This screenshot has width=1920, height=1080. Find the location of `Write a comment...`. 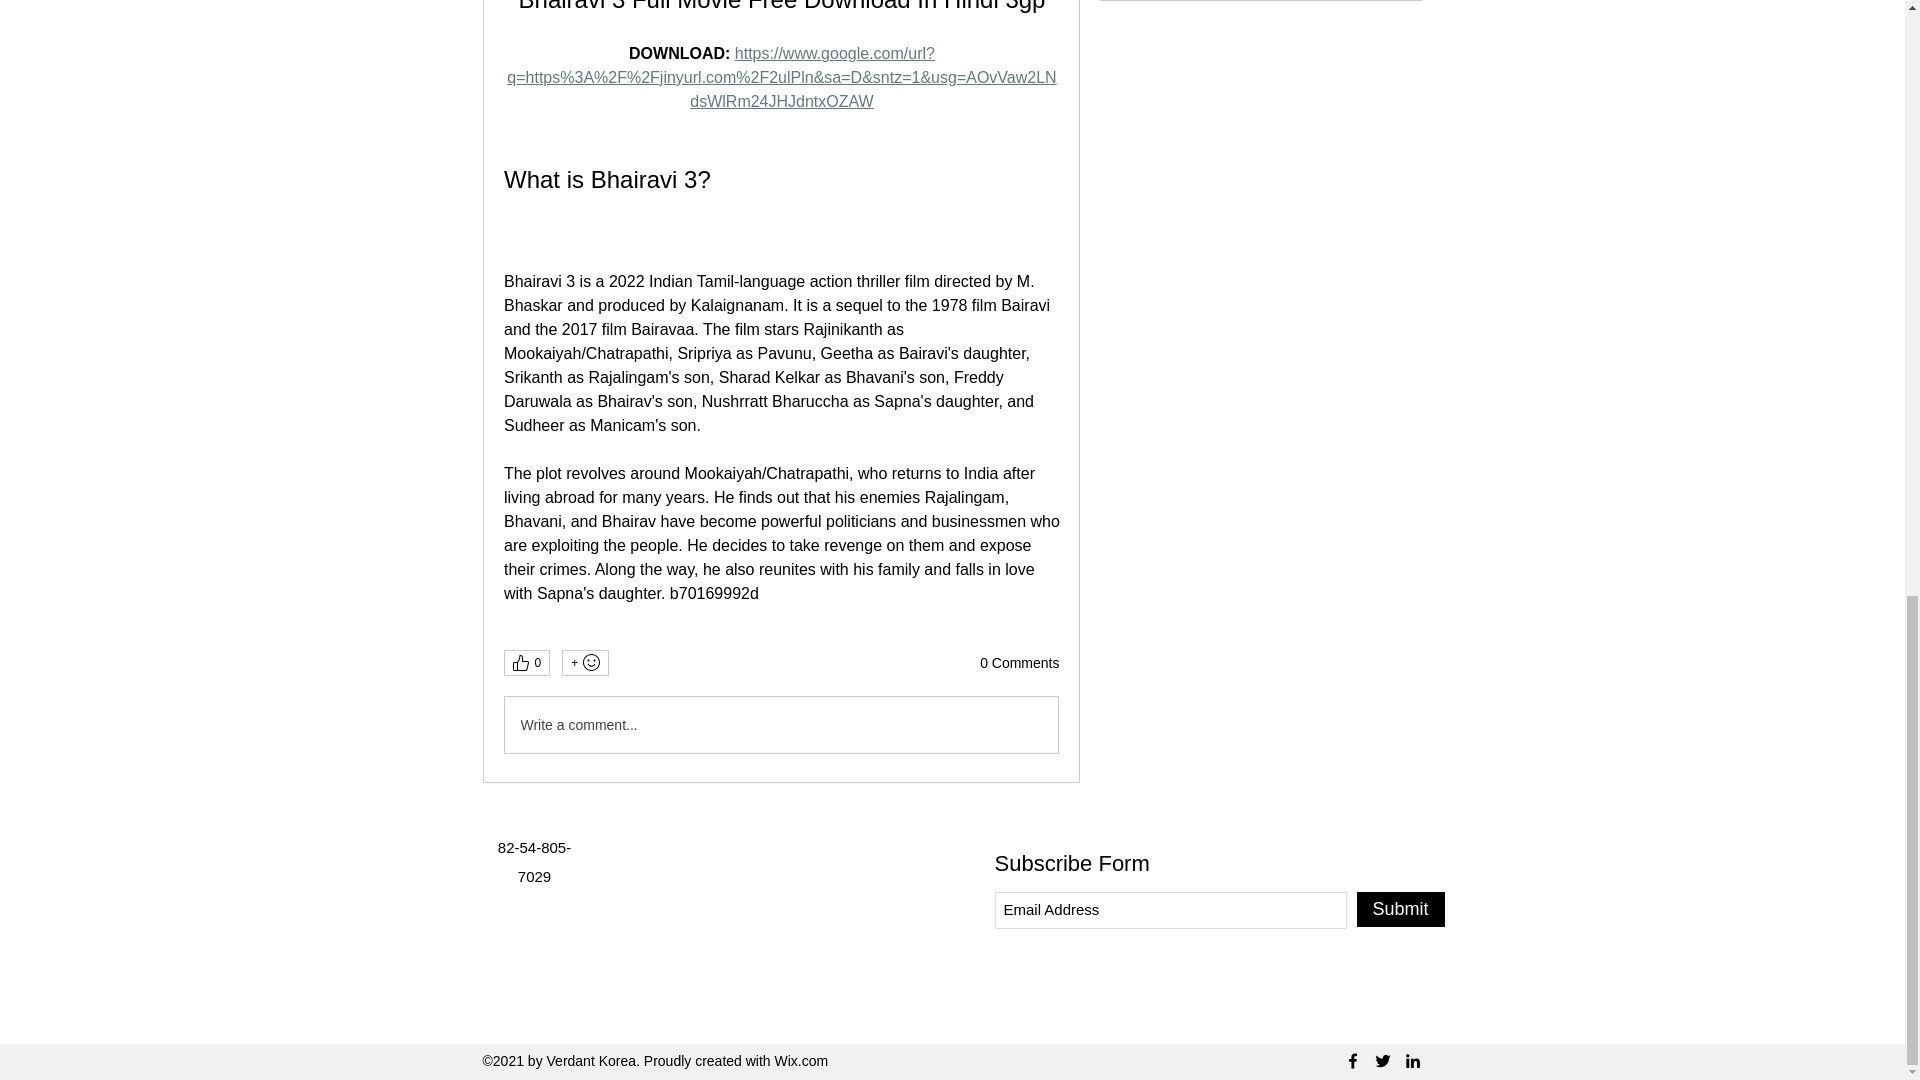

Write a comment... is located at coordinates (780, 724).